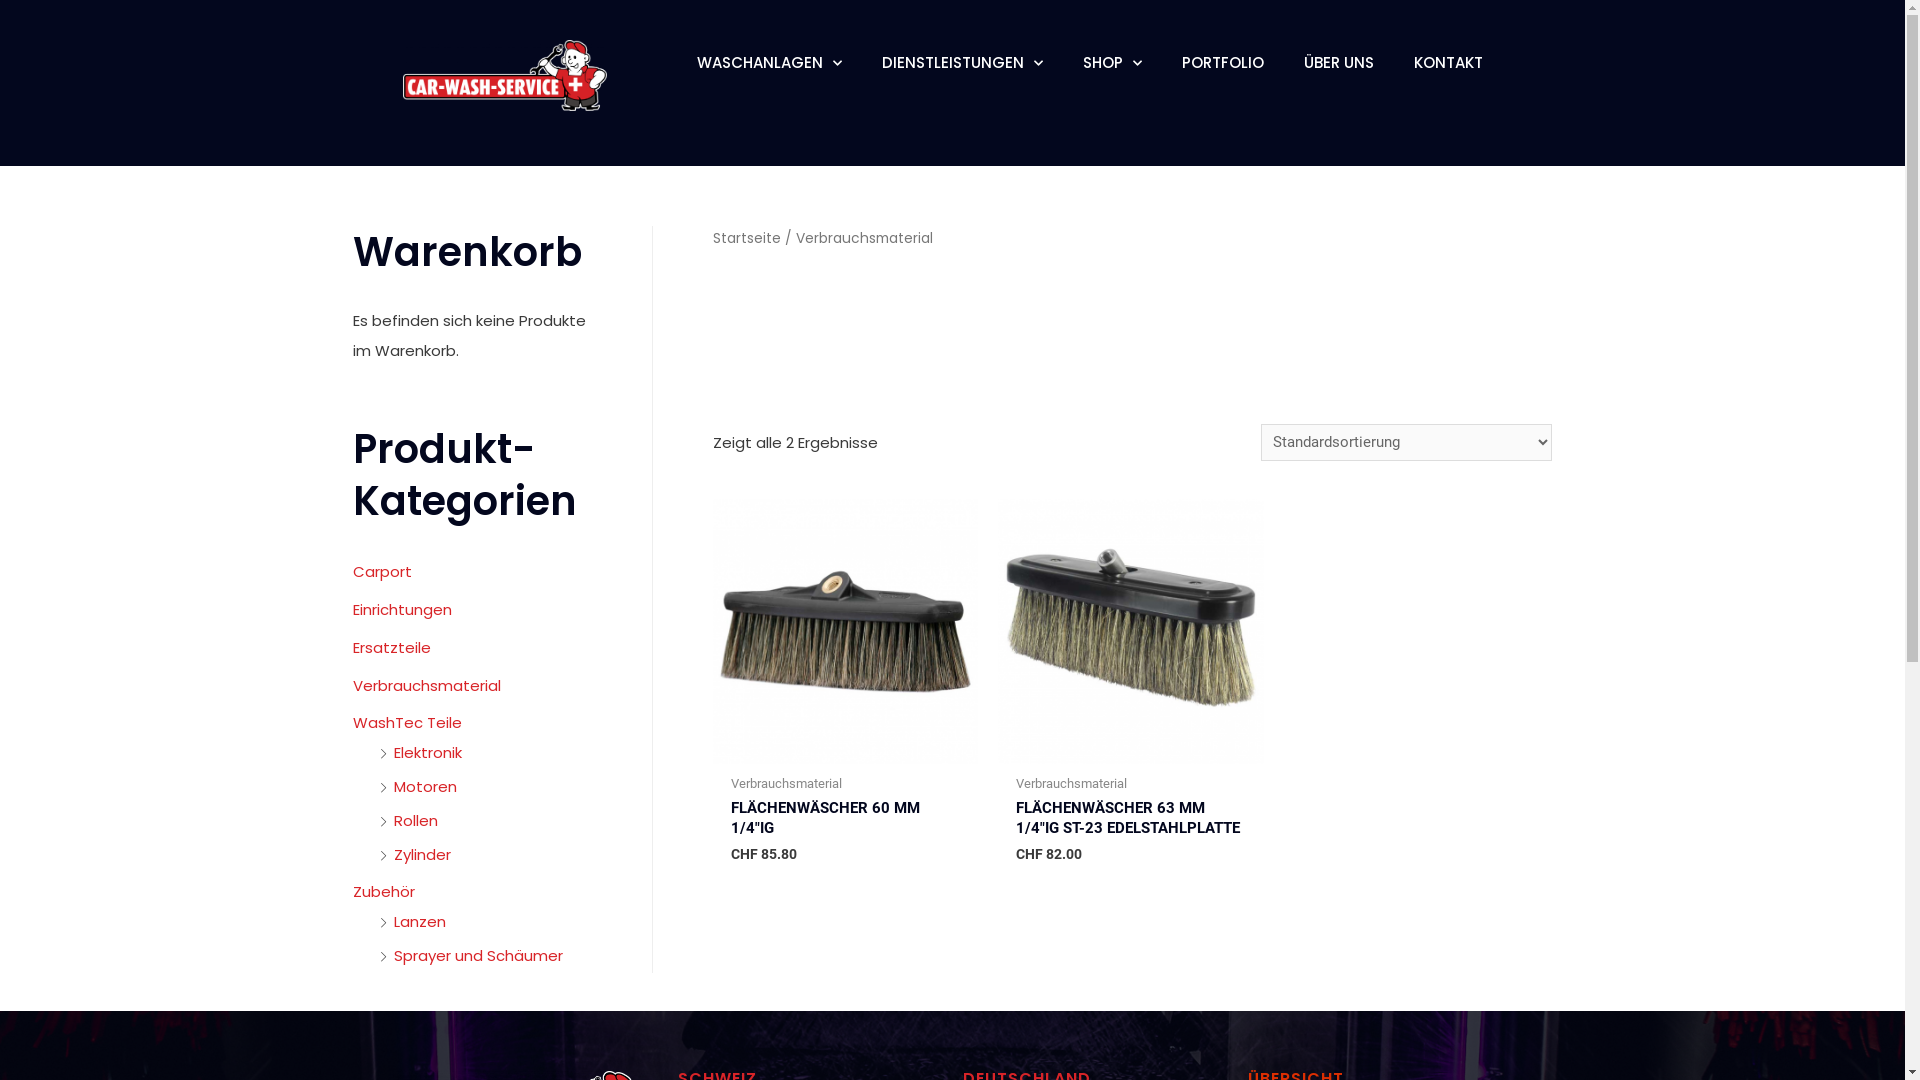 The width and height of the screenshot is (1920, 1080). Describe the element at coordinates (426, 786) in the screenshot. I see `Motoren` at that location.